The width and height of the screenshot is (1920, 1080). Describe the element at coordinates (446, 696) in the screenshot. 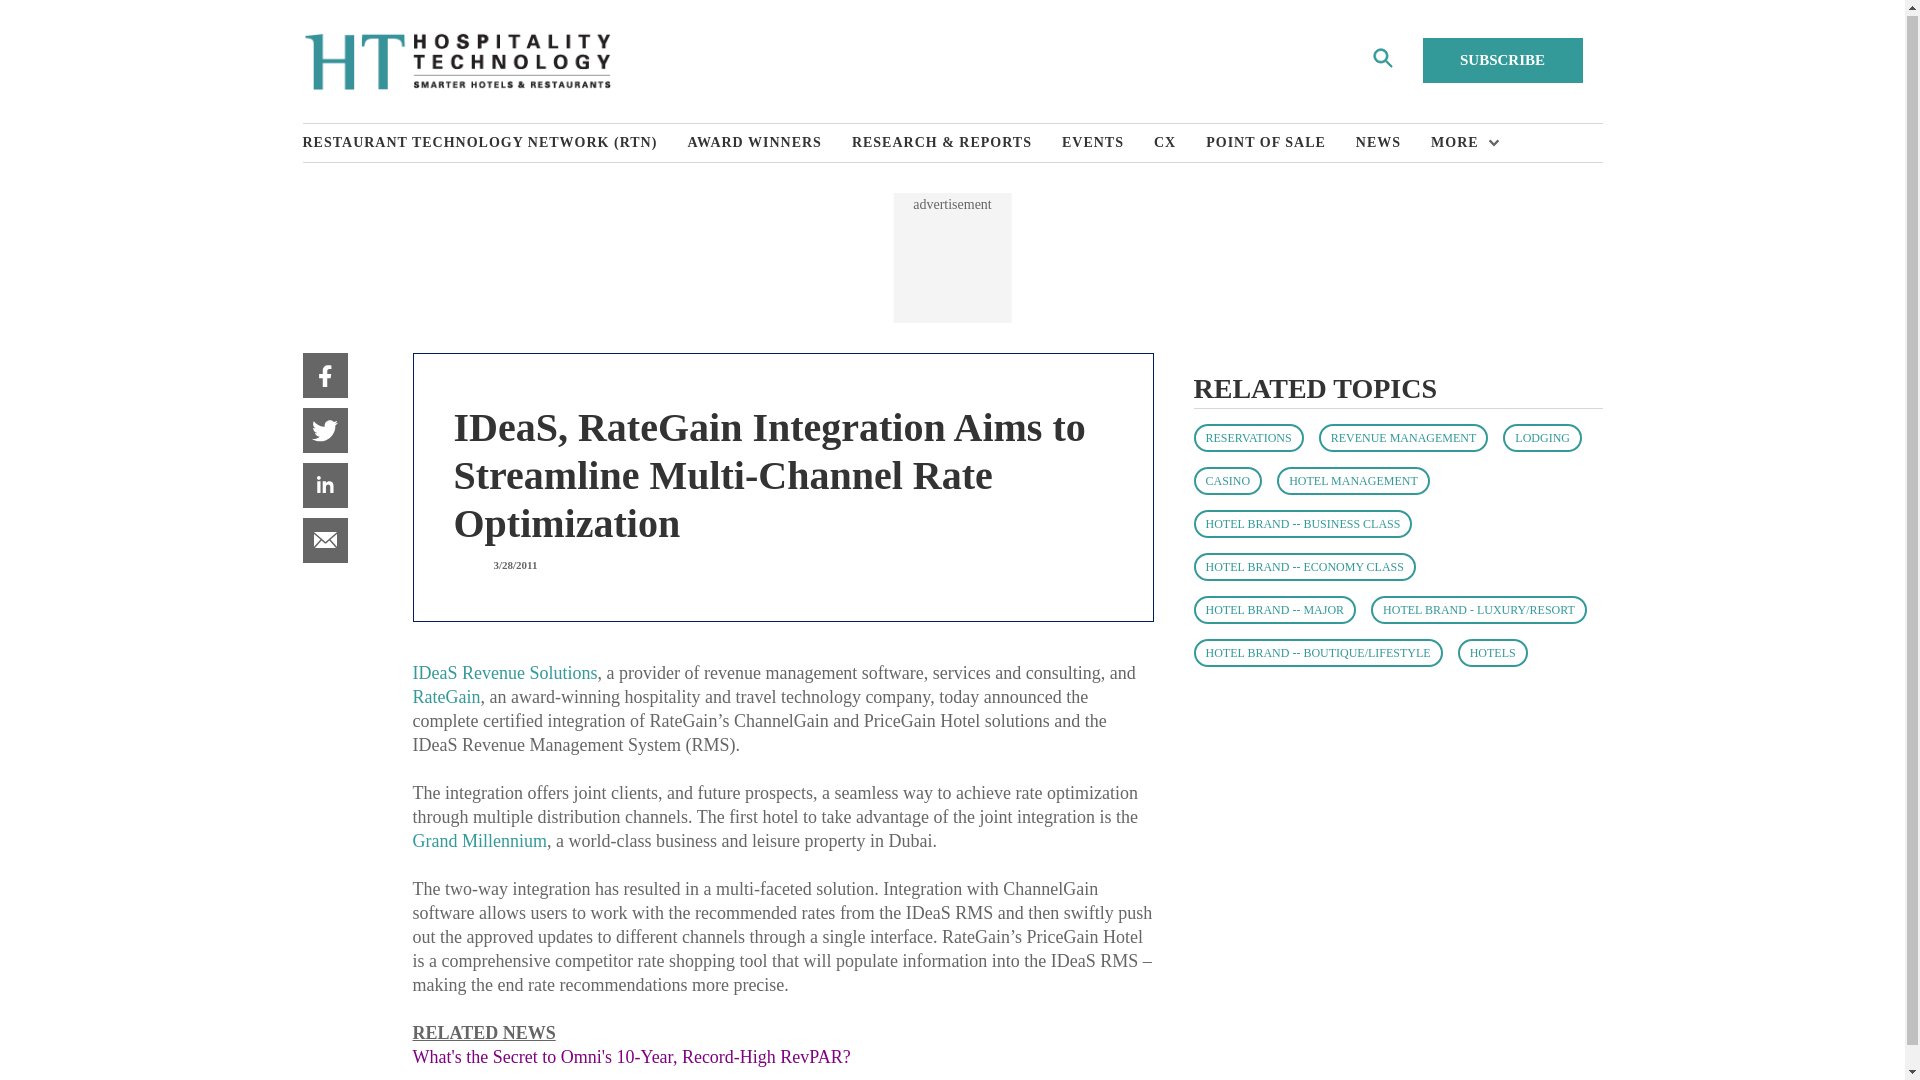

I see `RateGain` at that location.